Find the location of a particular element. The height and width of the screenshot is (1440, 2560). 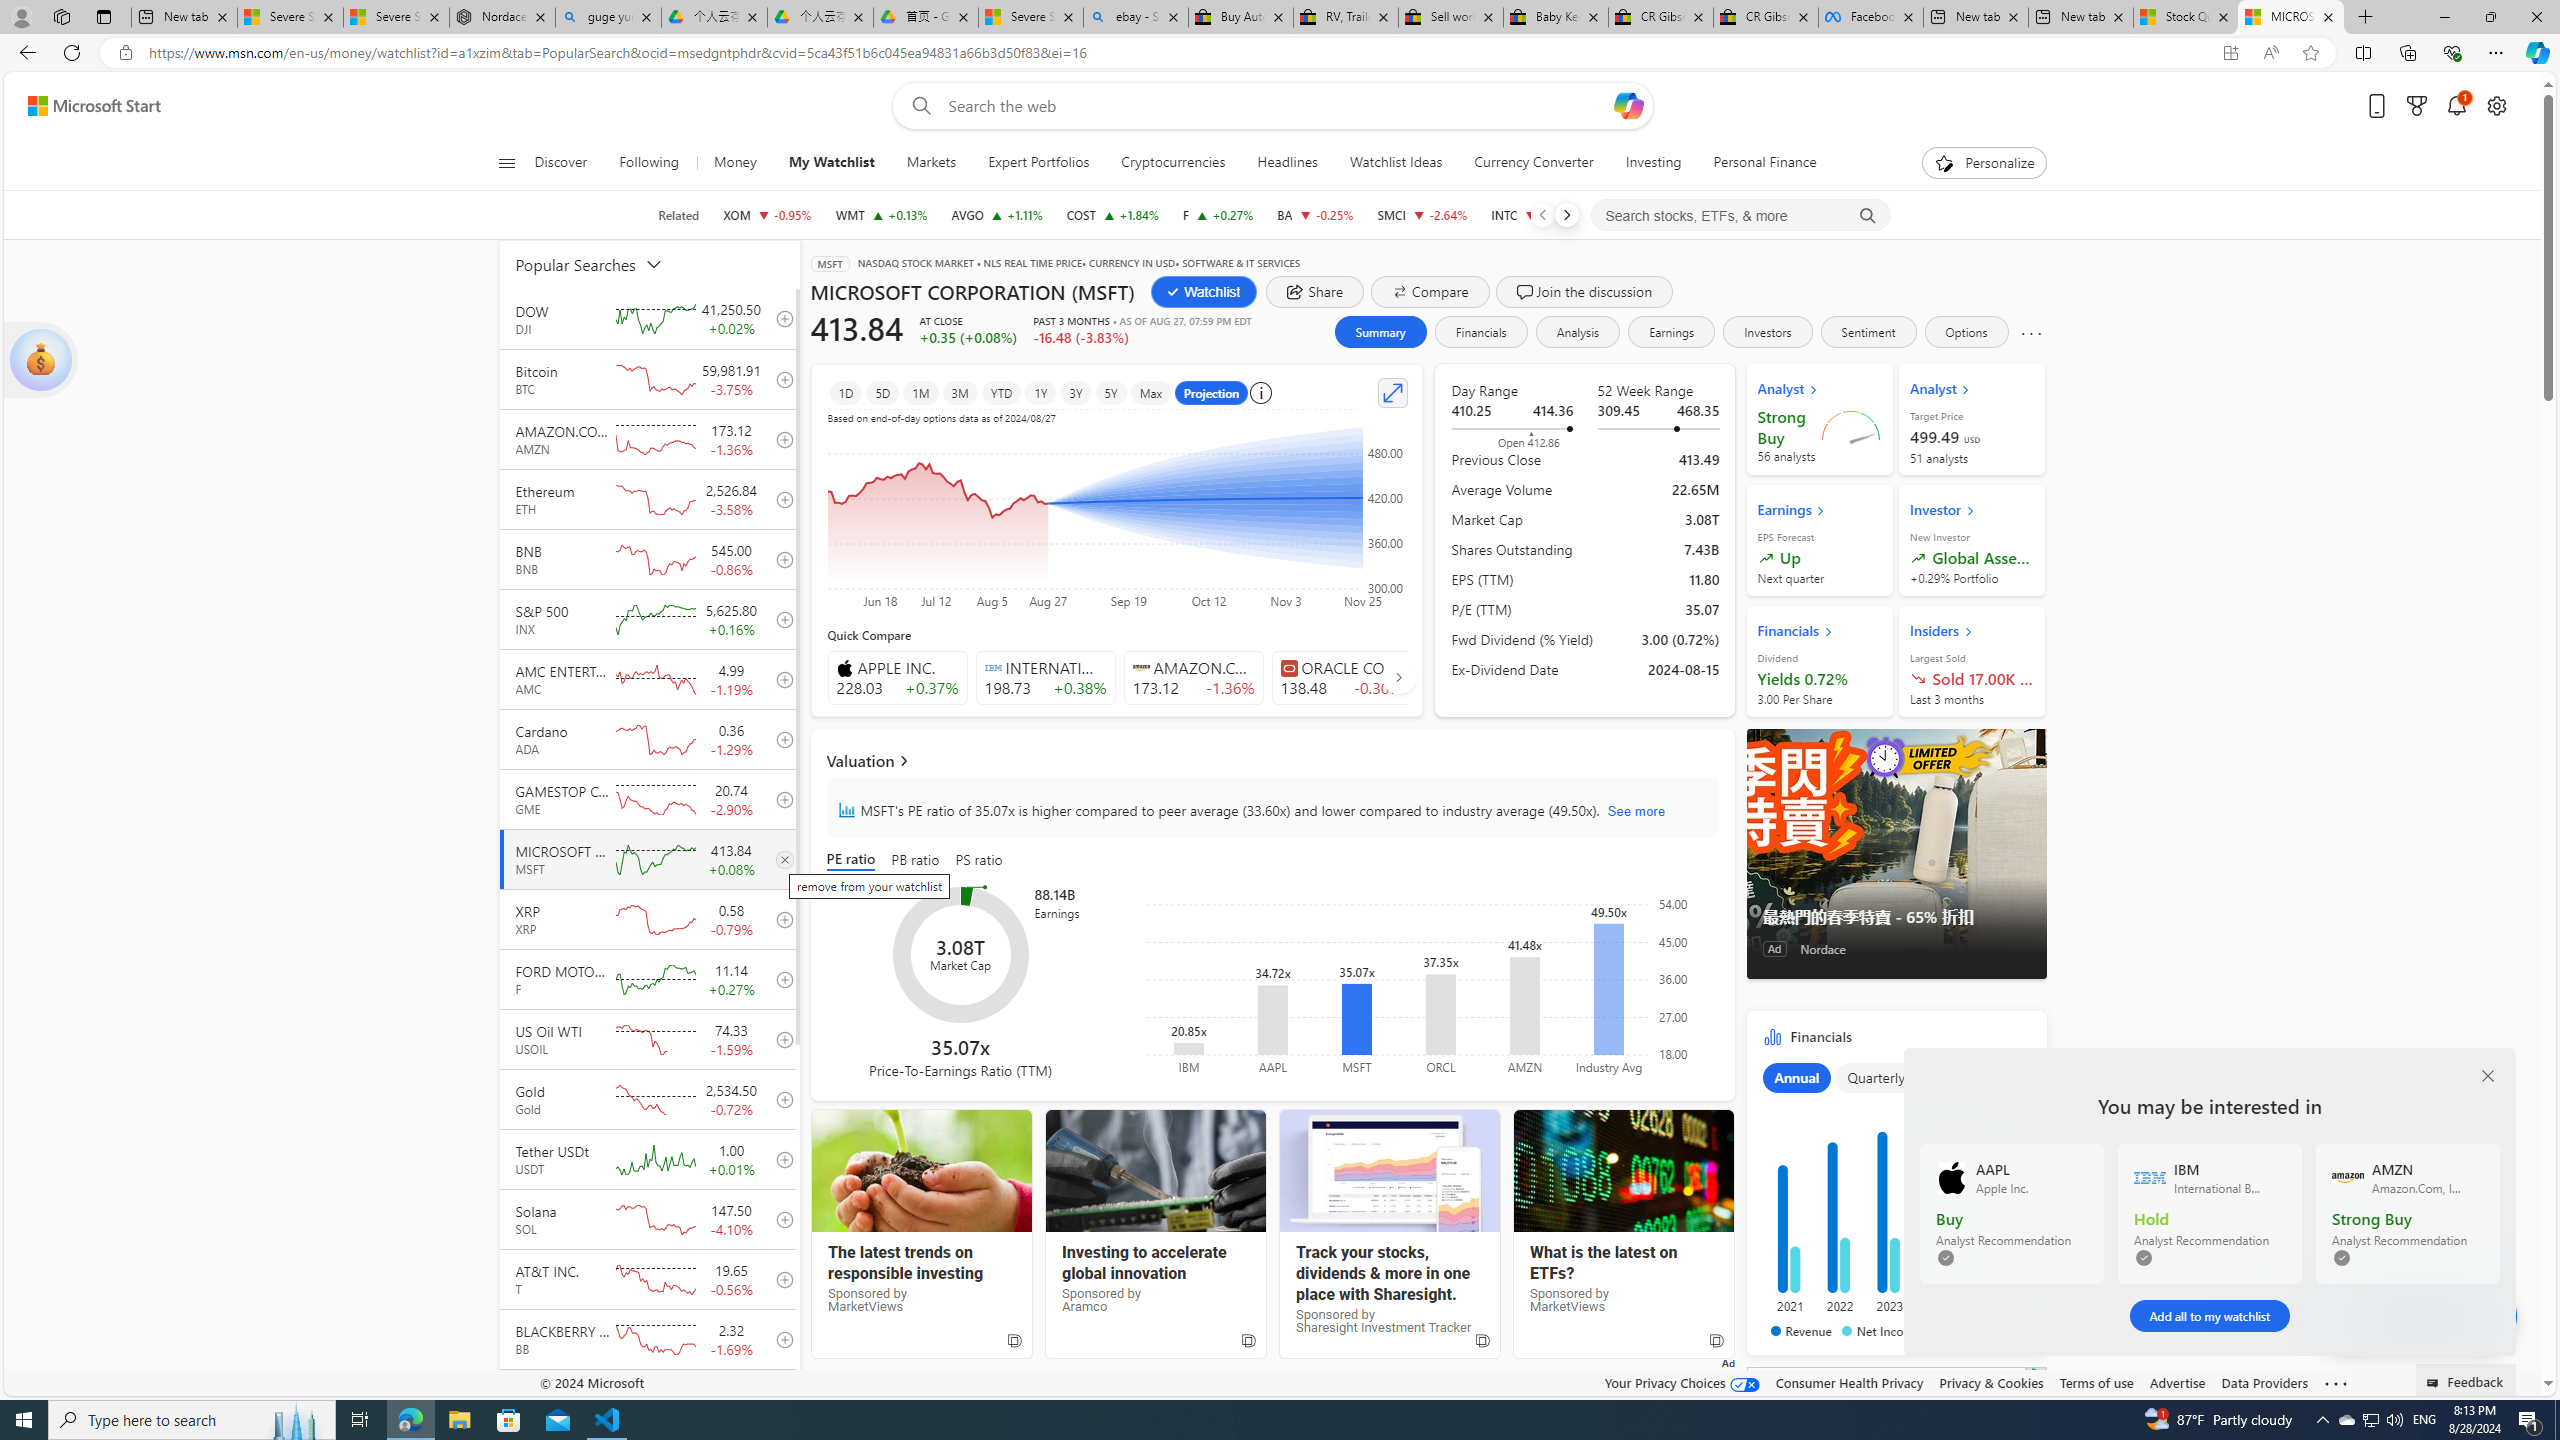

Class: removeIcon is located at coordinates (784, 858).